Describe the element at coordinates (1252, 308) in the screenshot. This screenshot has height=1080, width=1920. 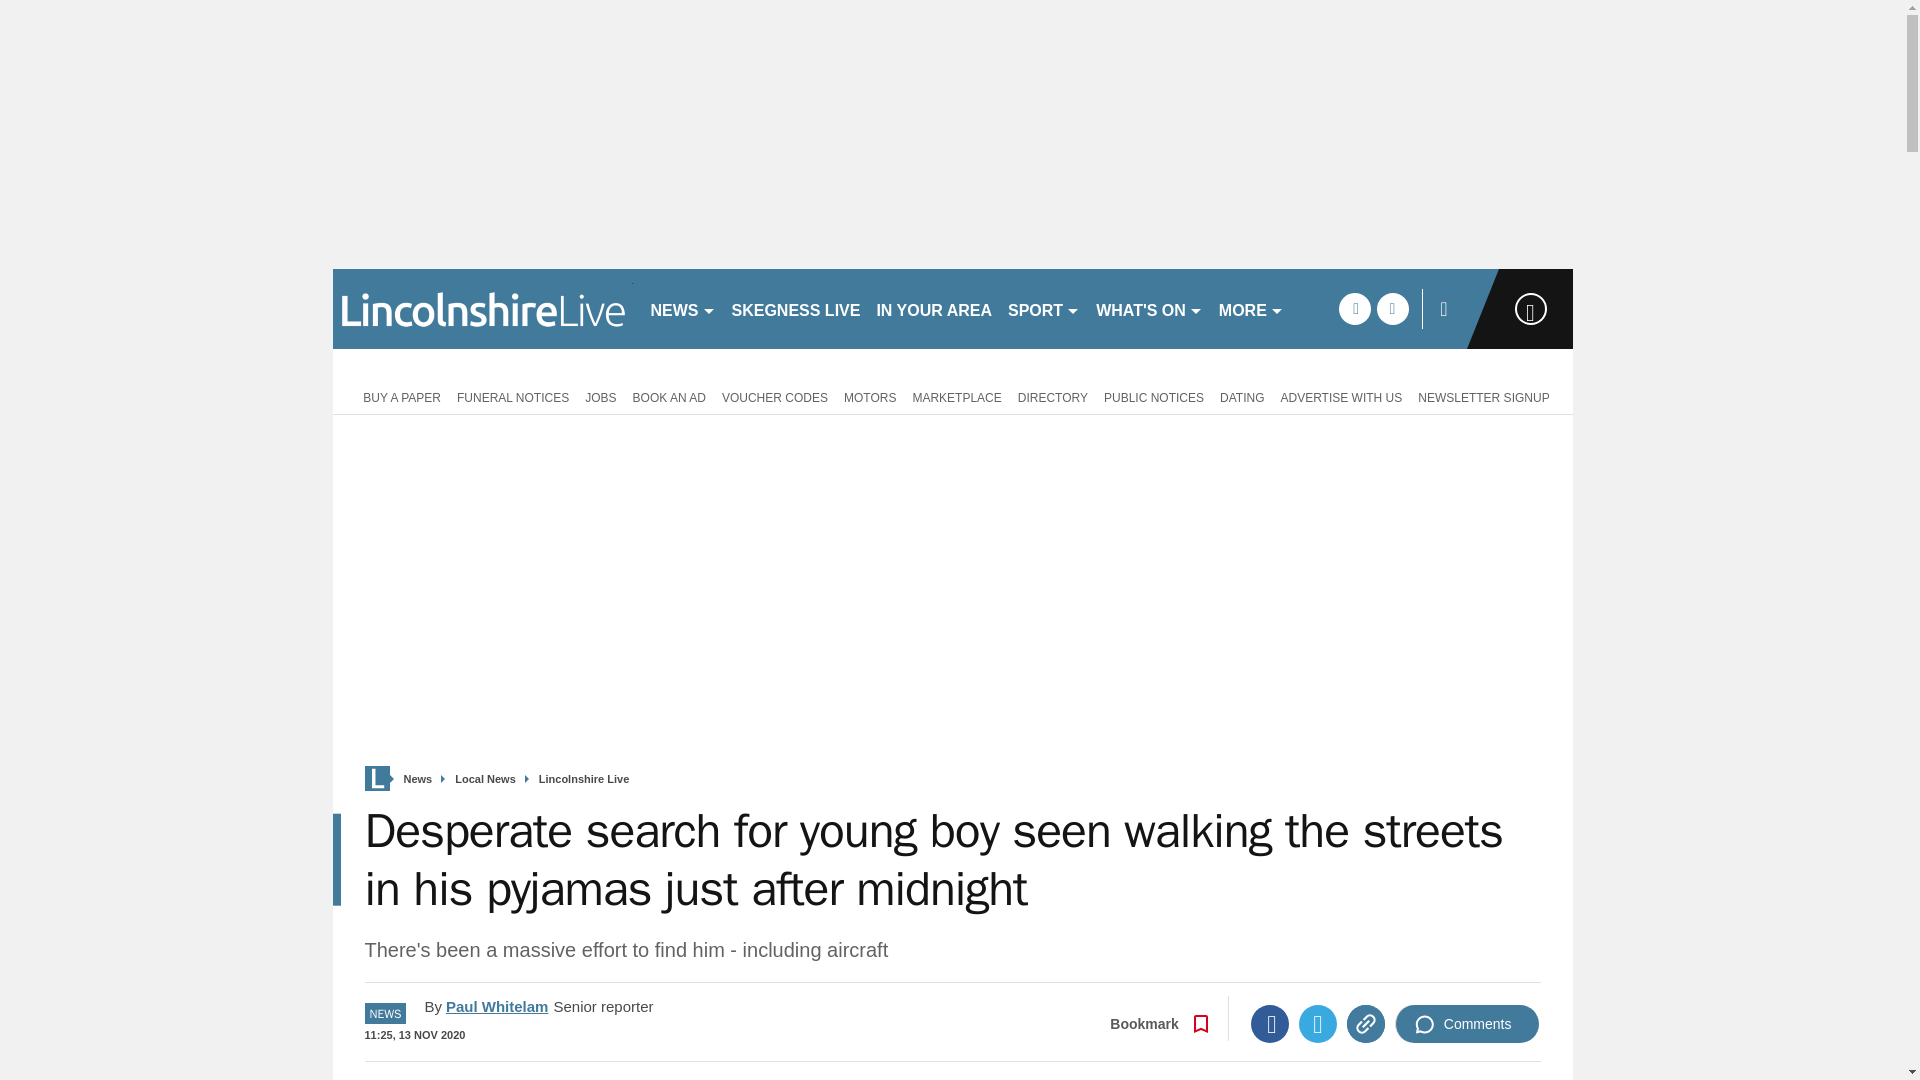
I see `MORE` at that location.